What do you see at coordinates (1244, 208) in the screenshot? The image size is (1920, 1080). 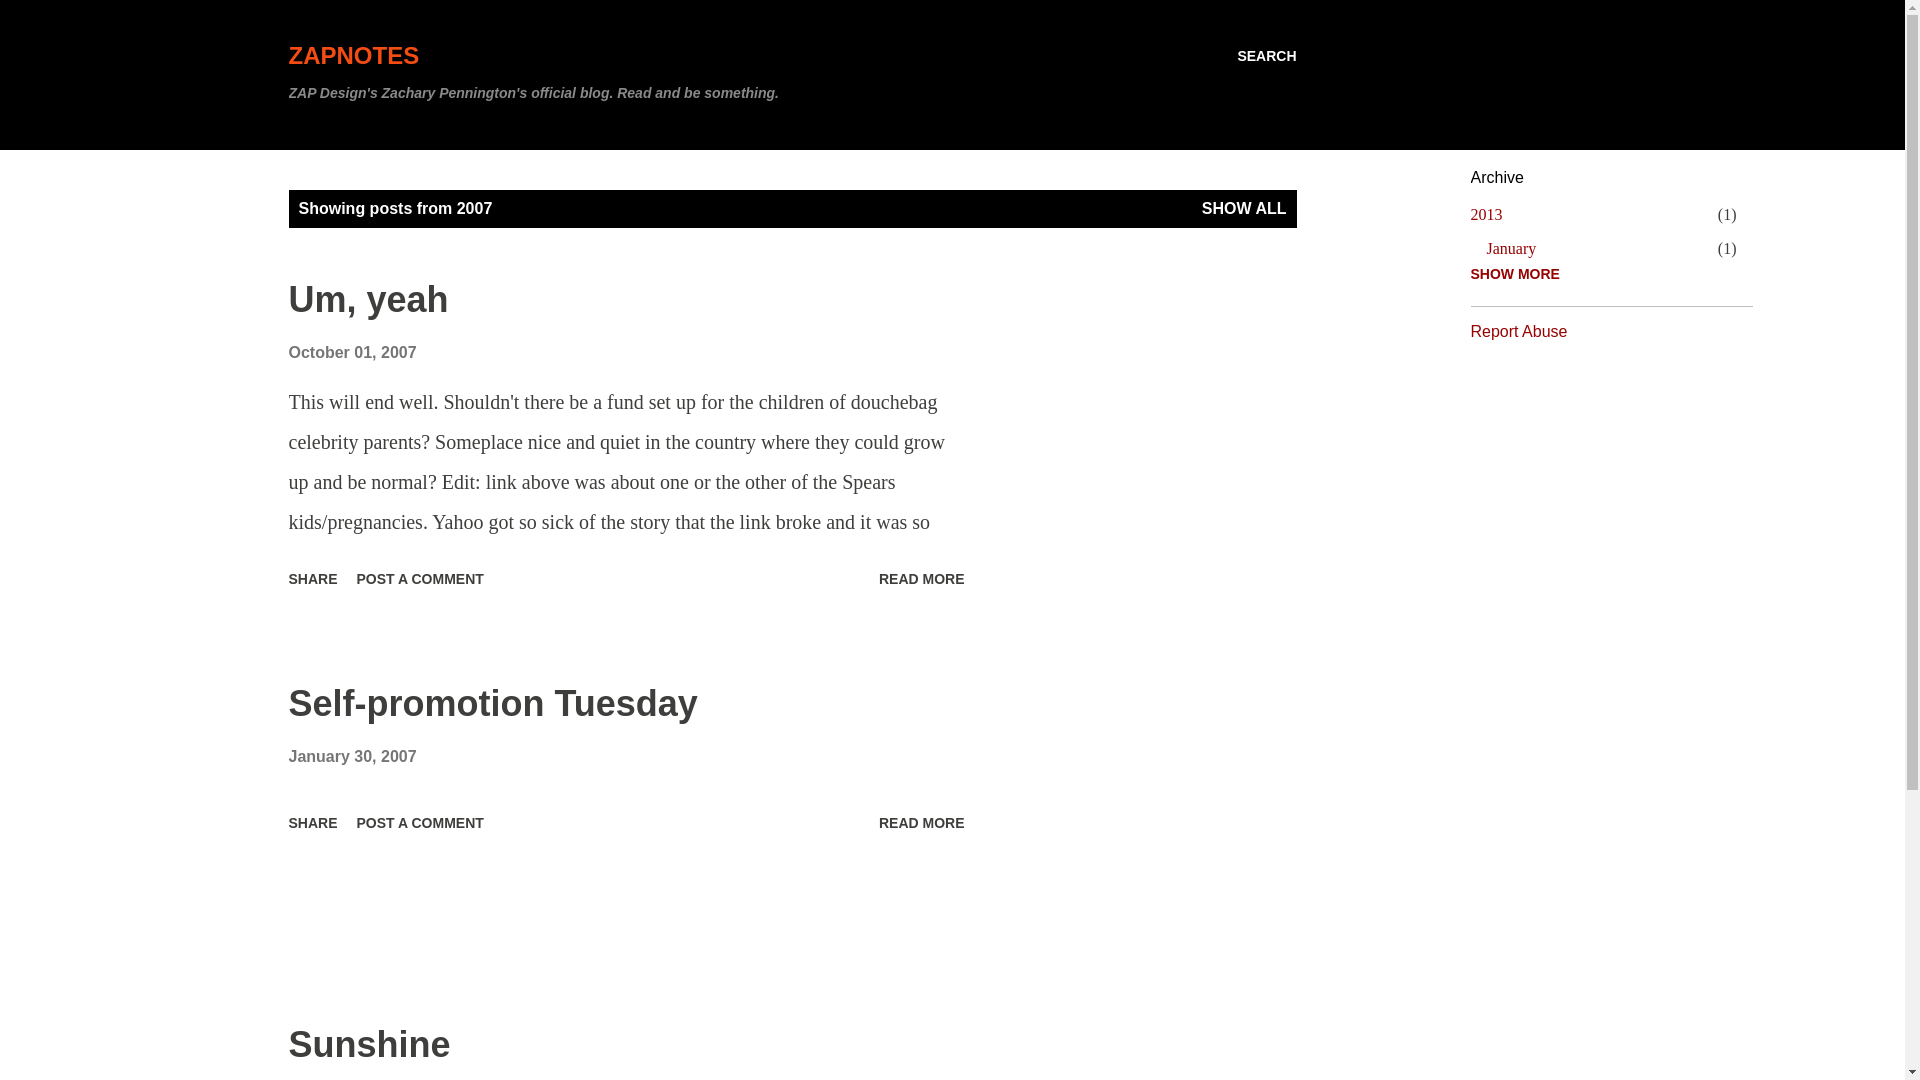 I see `SHOW ALL` at bounding box center [1244, 208].